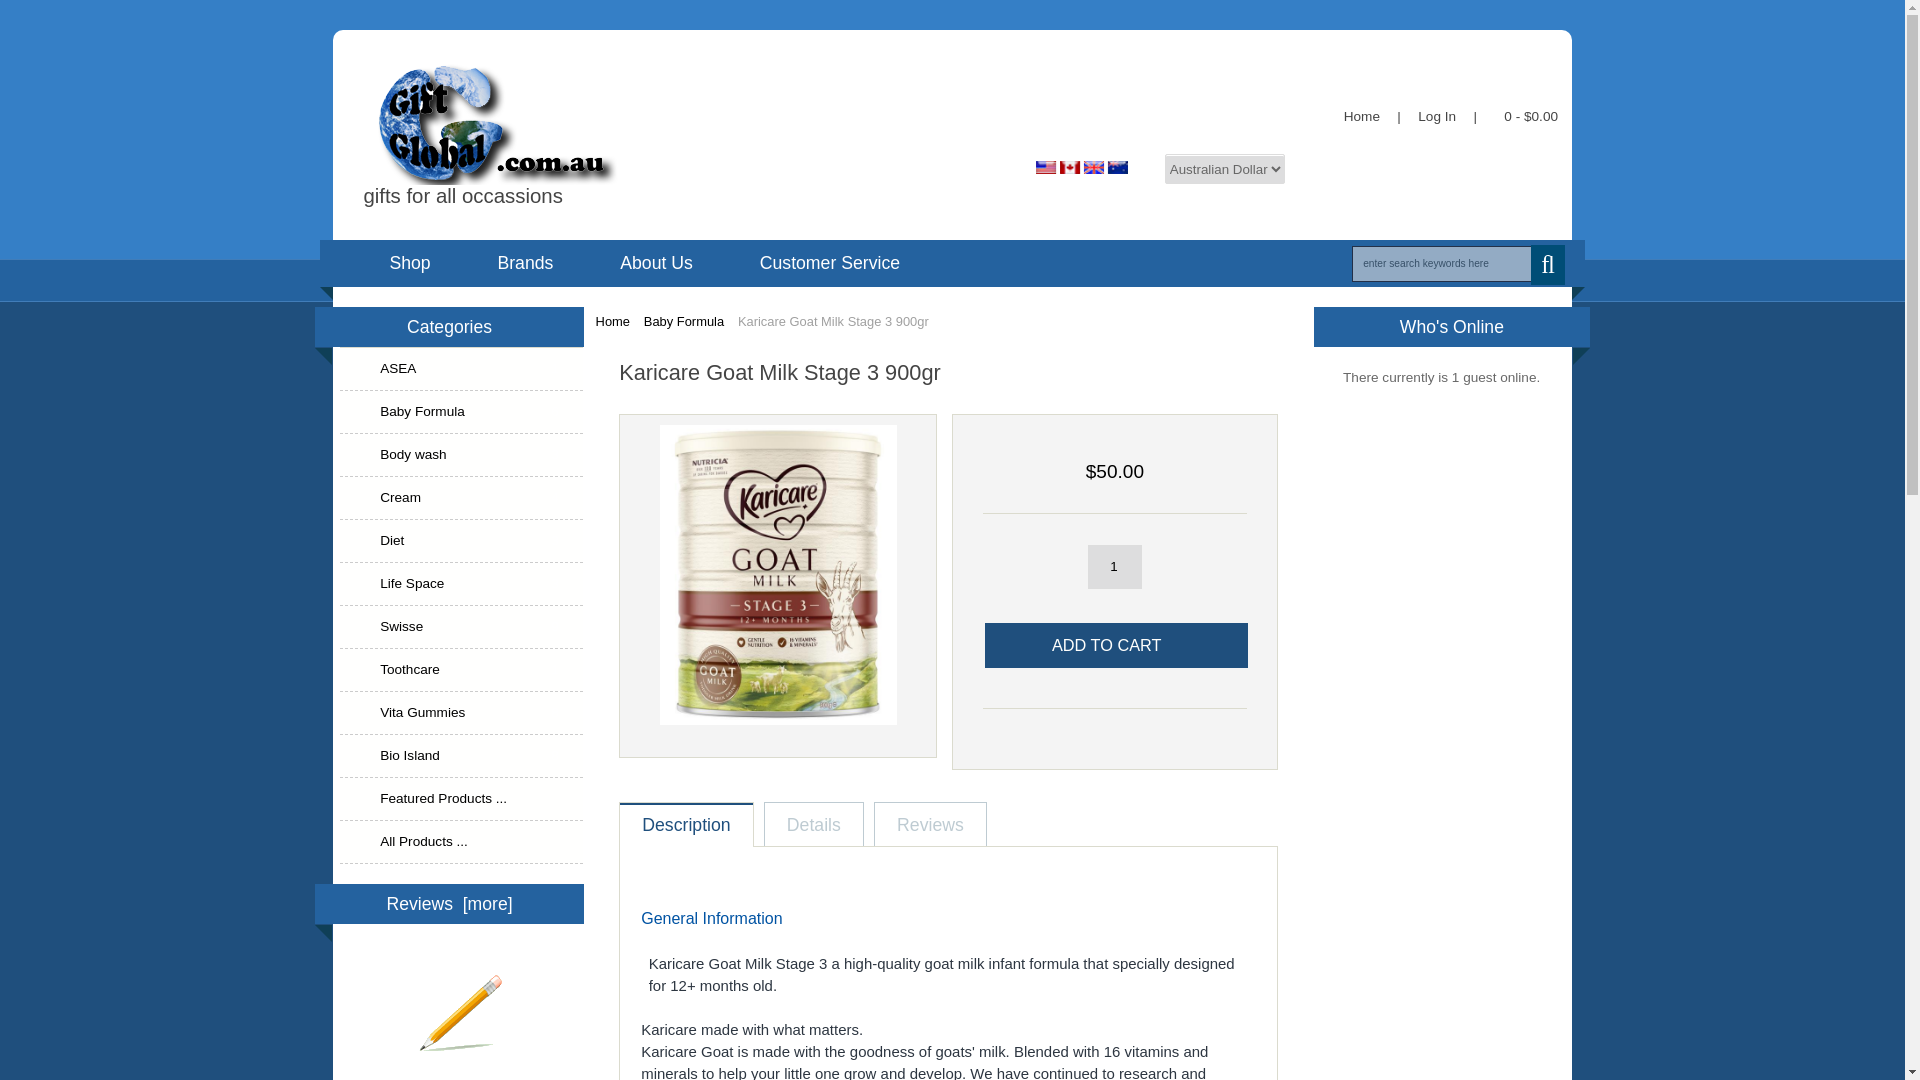  What do you see at coordinates (462, 842) in the screenshot?
I see `All Products ...` at bounding box center [462, 842].